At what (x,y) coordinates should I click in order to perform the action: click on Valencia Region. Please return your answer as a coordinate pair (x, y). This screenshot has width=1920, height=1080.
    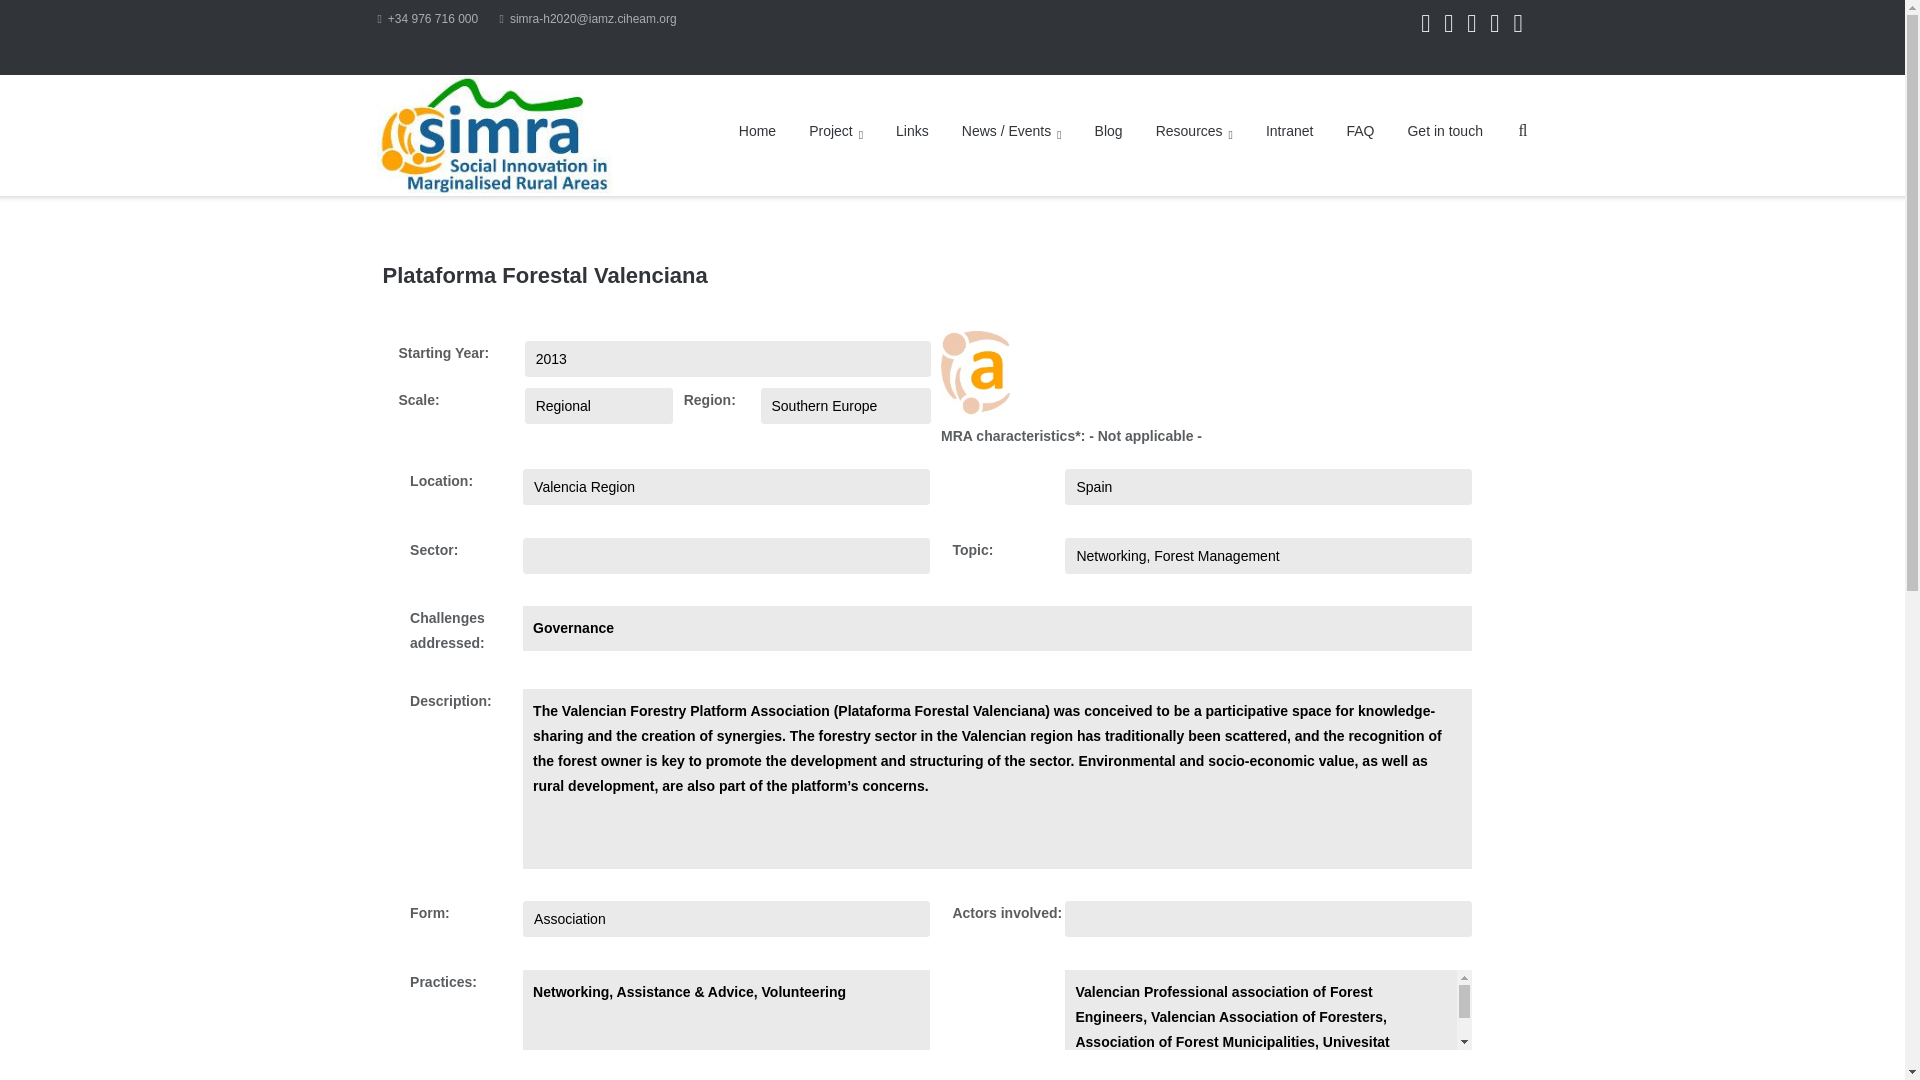
    Looking at the image, I should click on (726, 486).